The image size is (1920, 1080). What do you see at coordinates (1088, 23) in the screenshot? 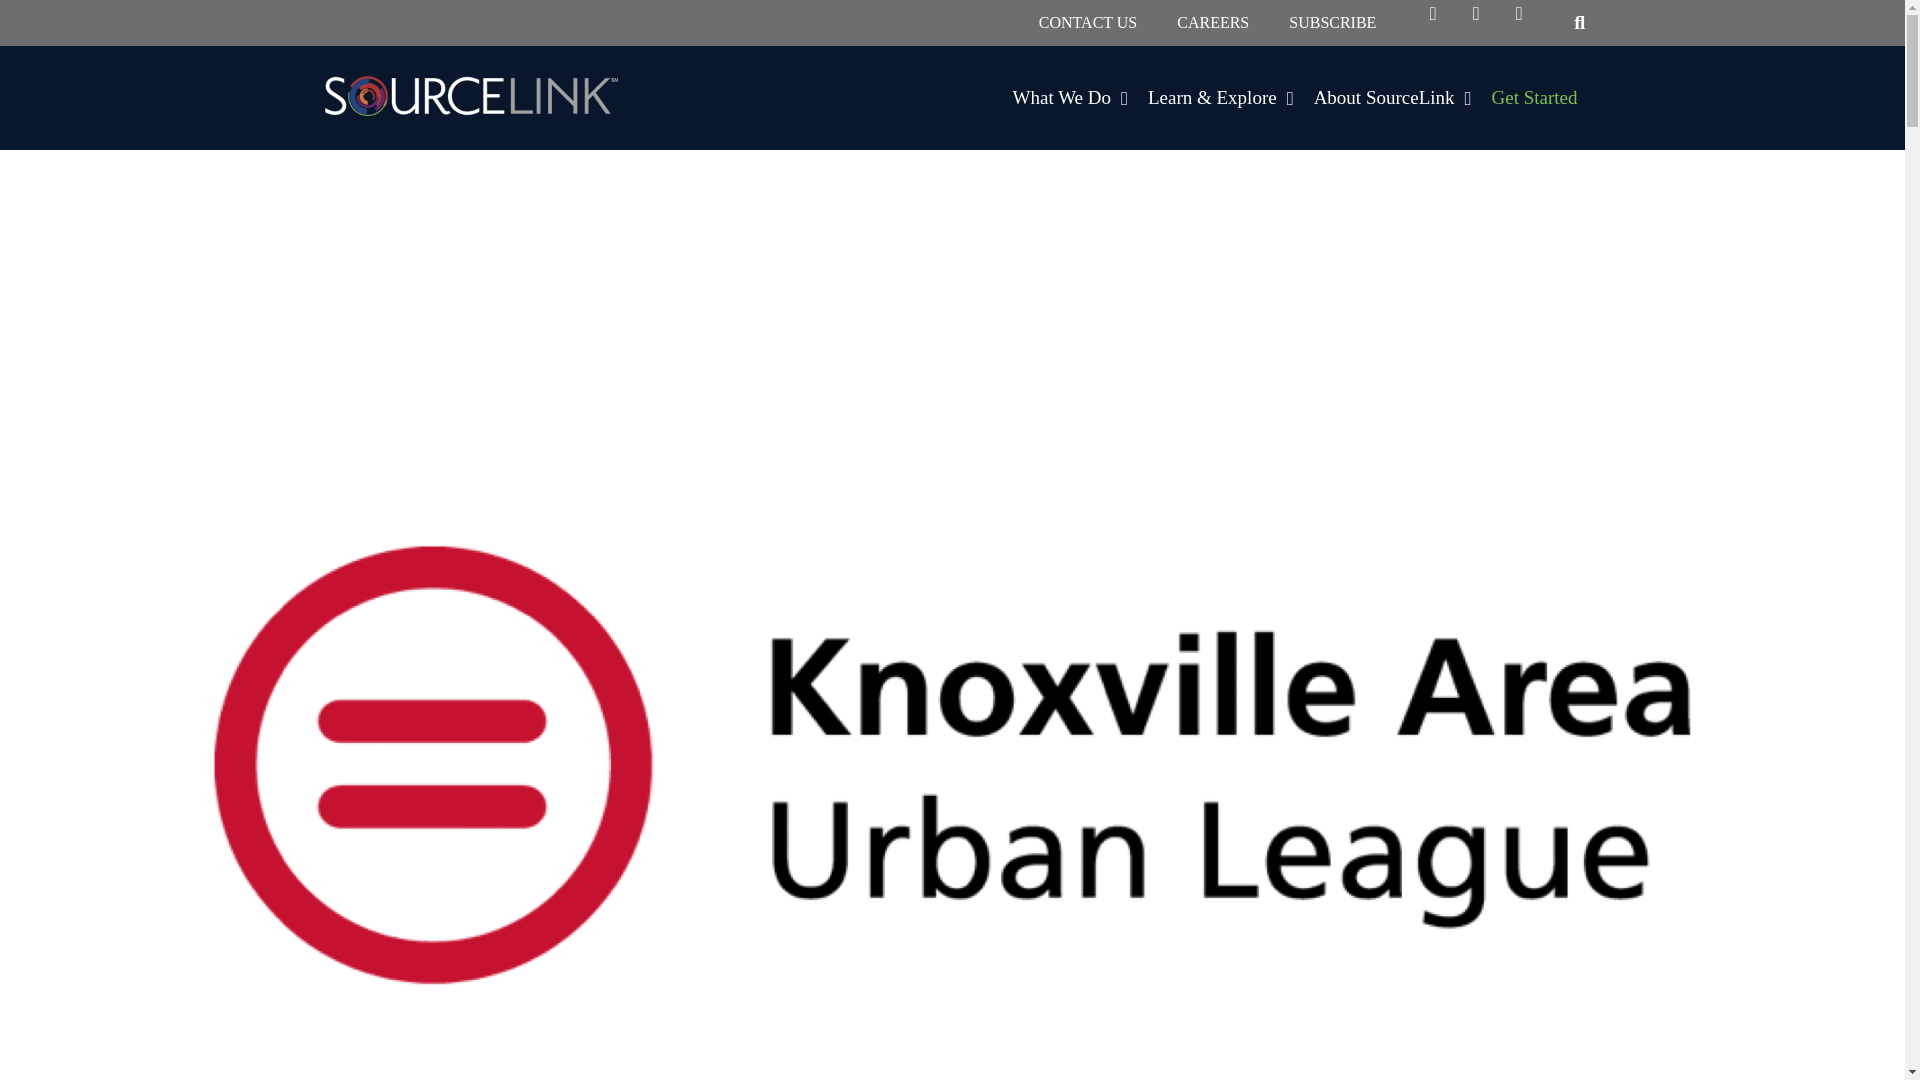
I see `CONTACT US` at bounding box center [1088, 23].